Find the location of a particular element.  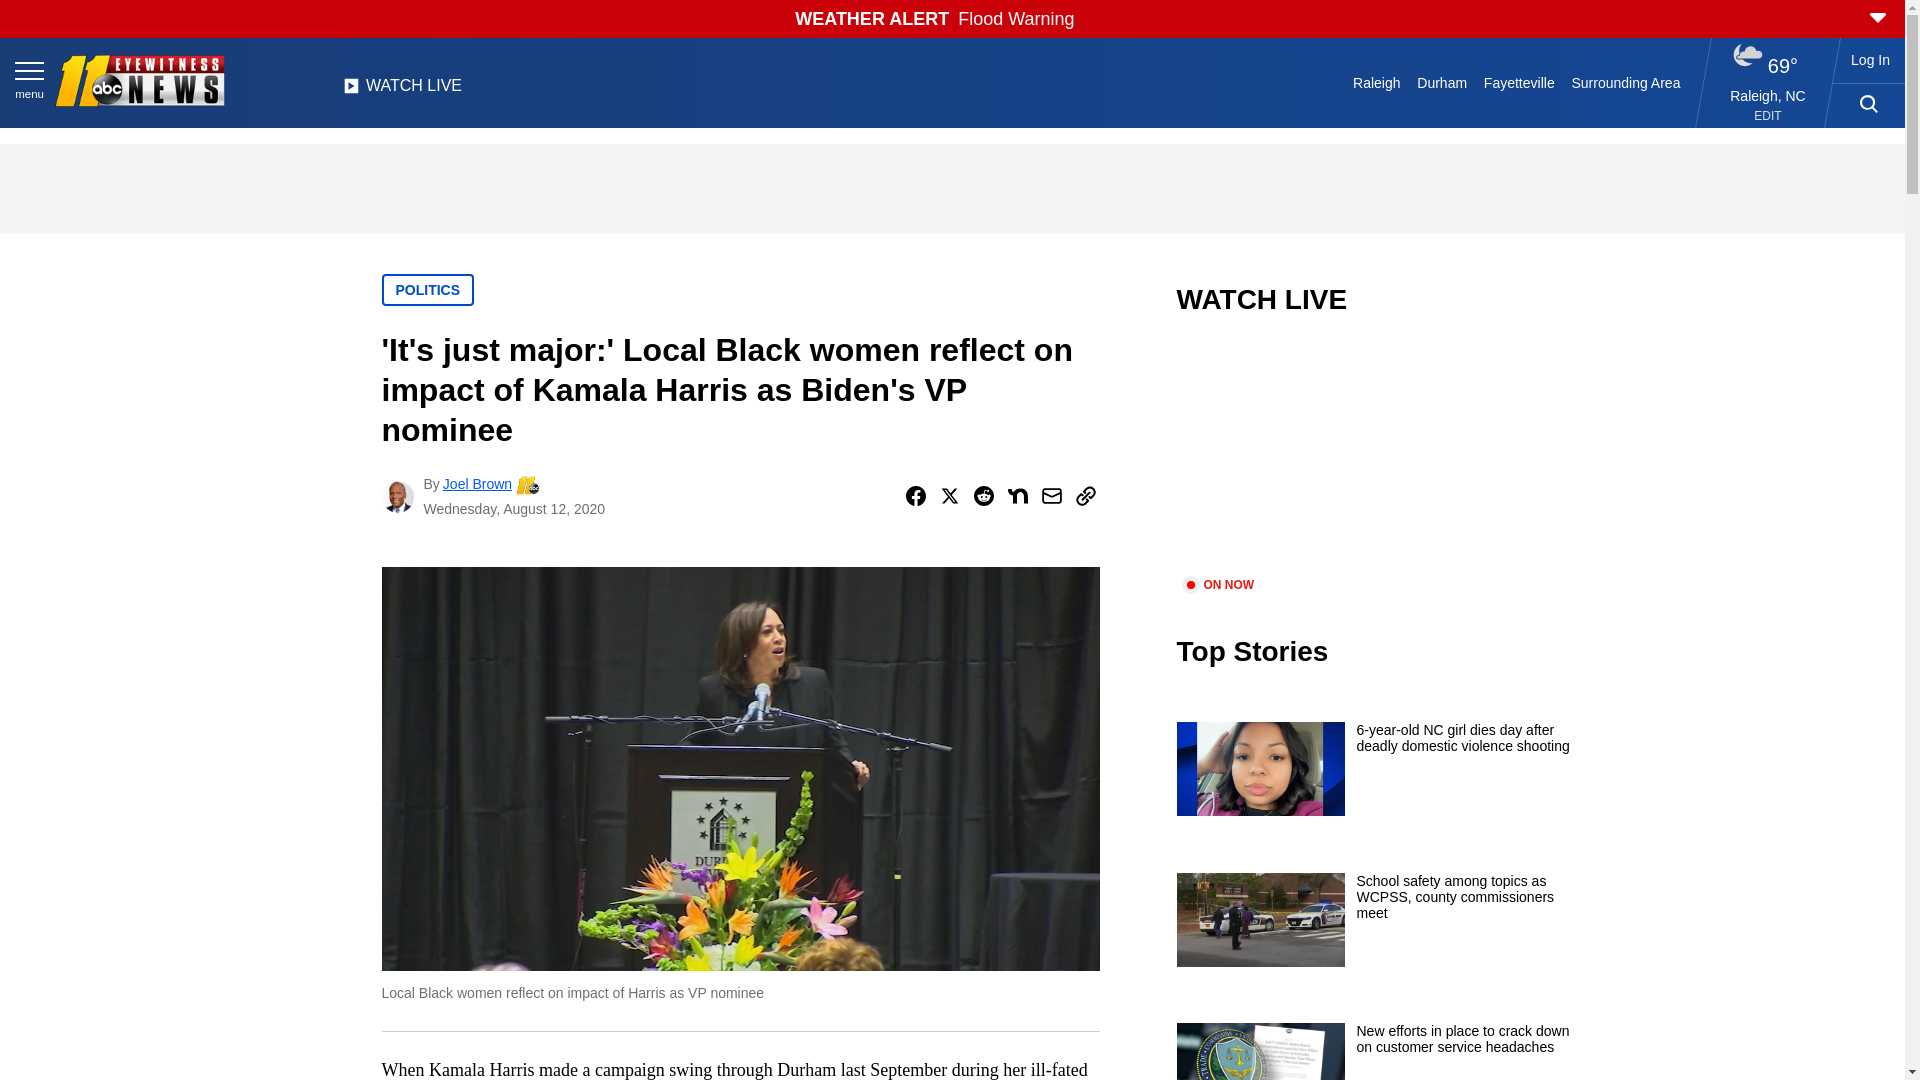

Fayetteville is located at coordinates (1518, 82).